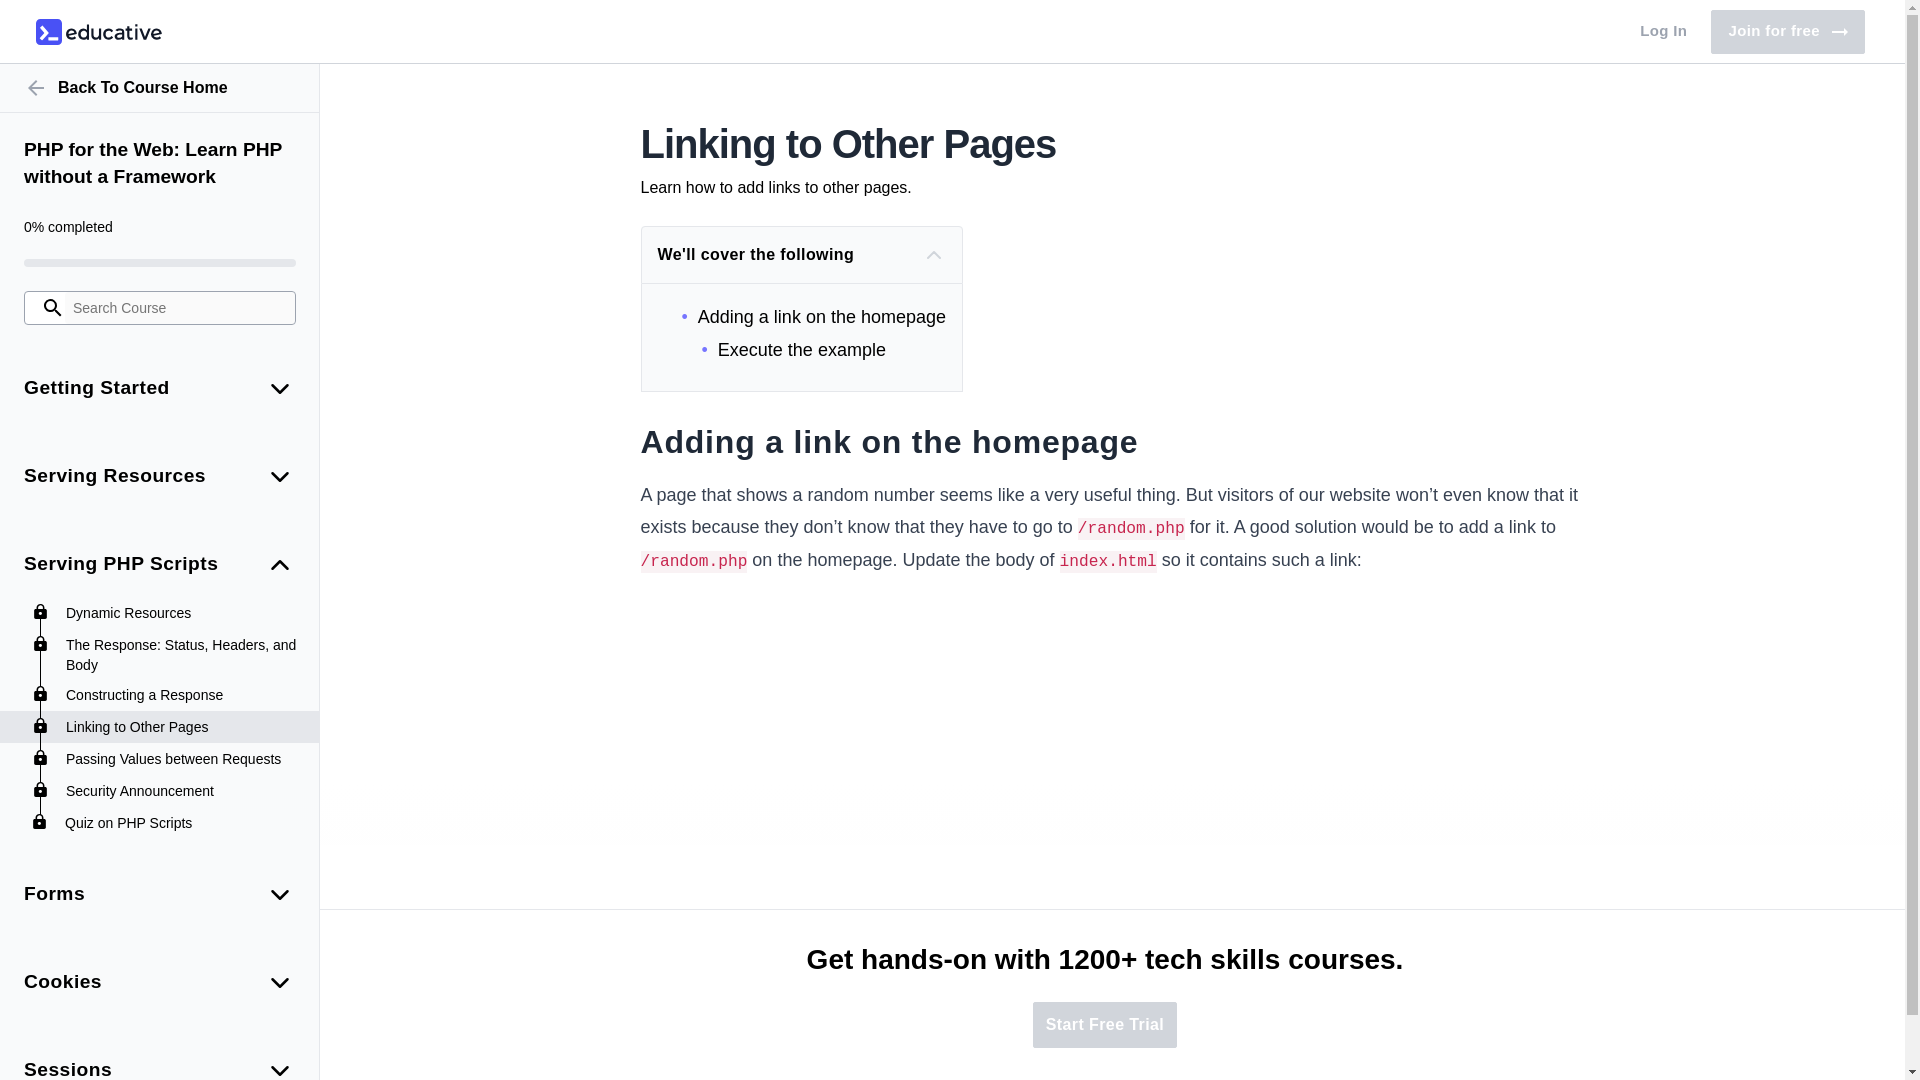 This screenshot has height=1080, width=1920. What do you see at coordinates (182, 655) in the screenshot?
I see `The Response: Status, Headers, and Body` at bounding box center [182, 655].